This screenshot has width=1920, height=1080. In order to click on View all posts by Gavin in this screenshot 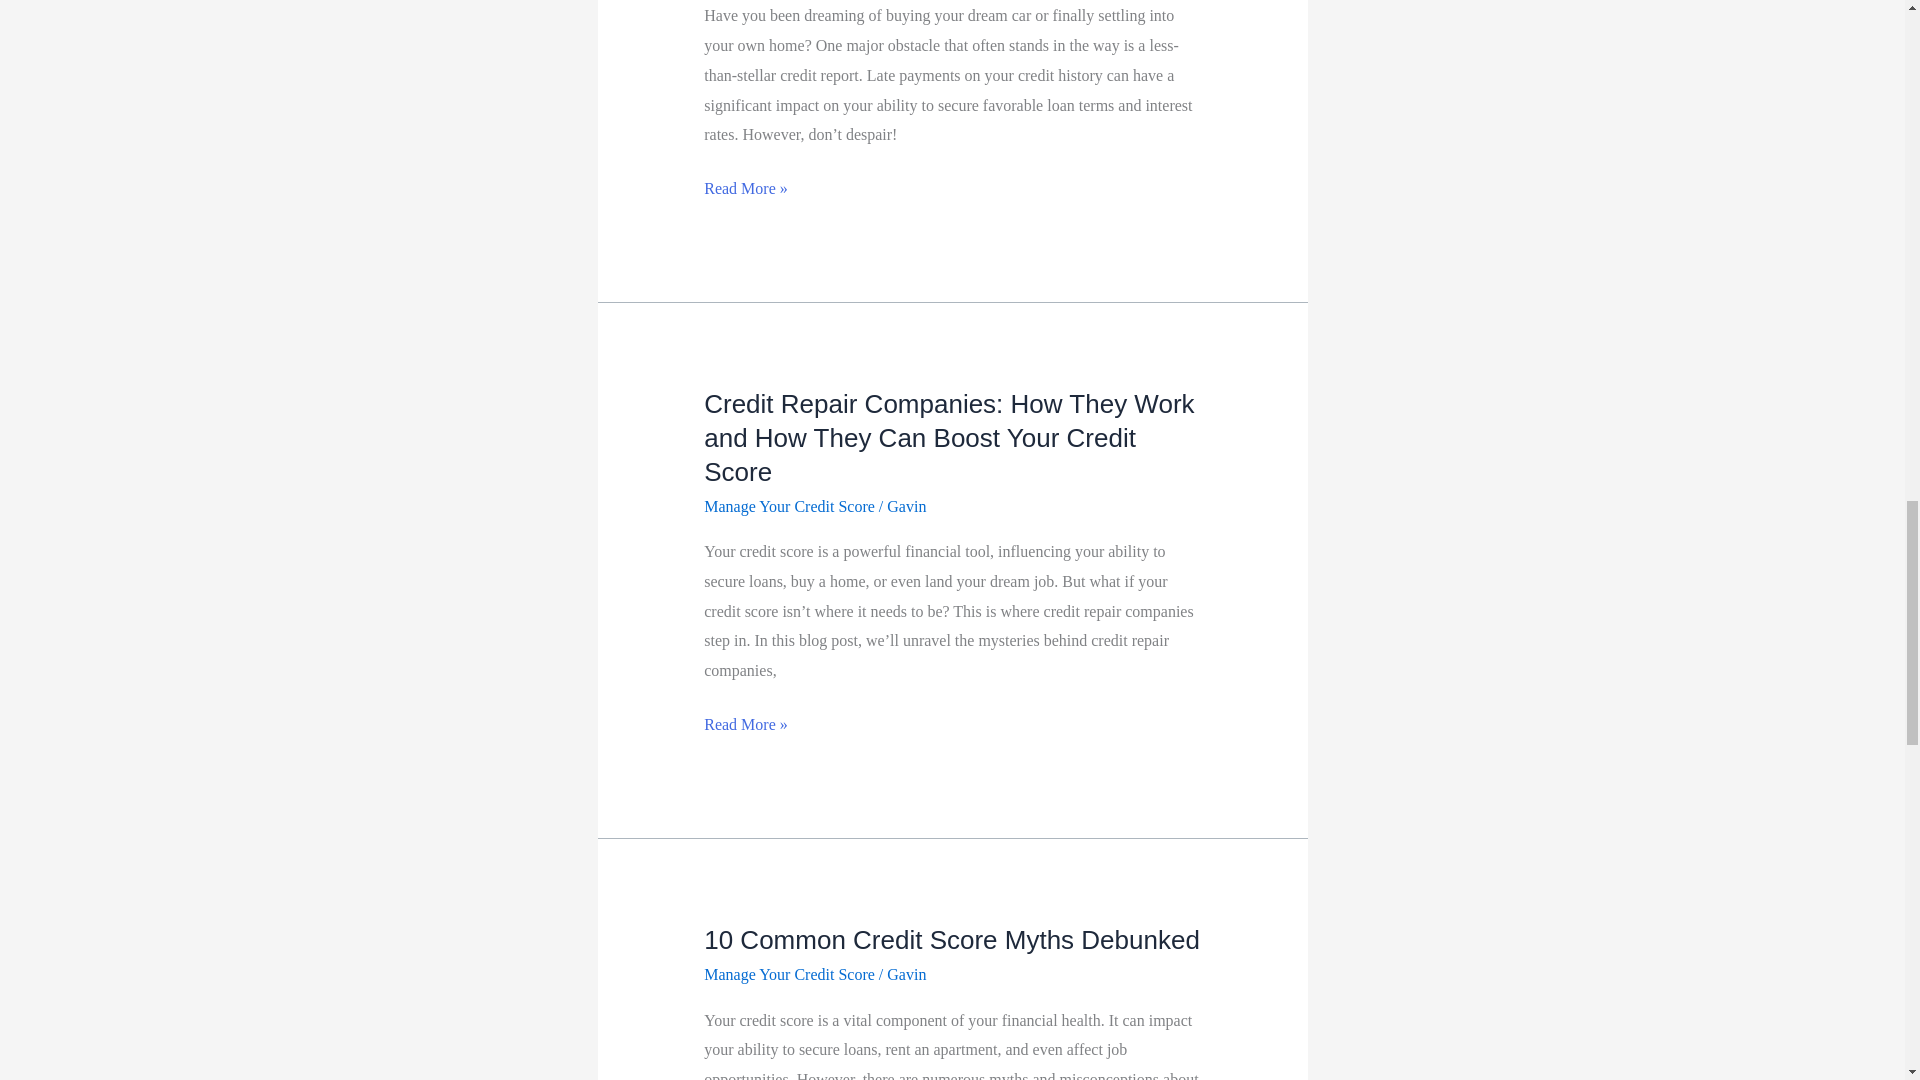, I will do `click(906, 974)`.